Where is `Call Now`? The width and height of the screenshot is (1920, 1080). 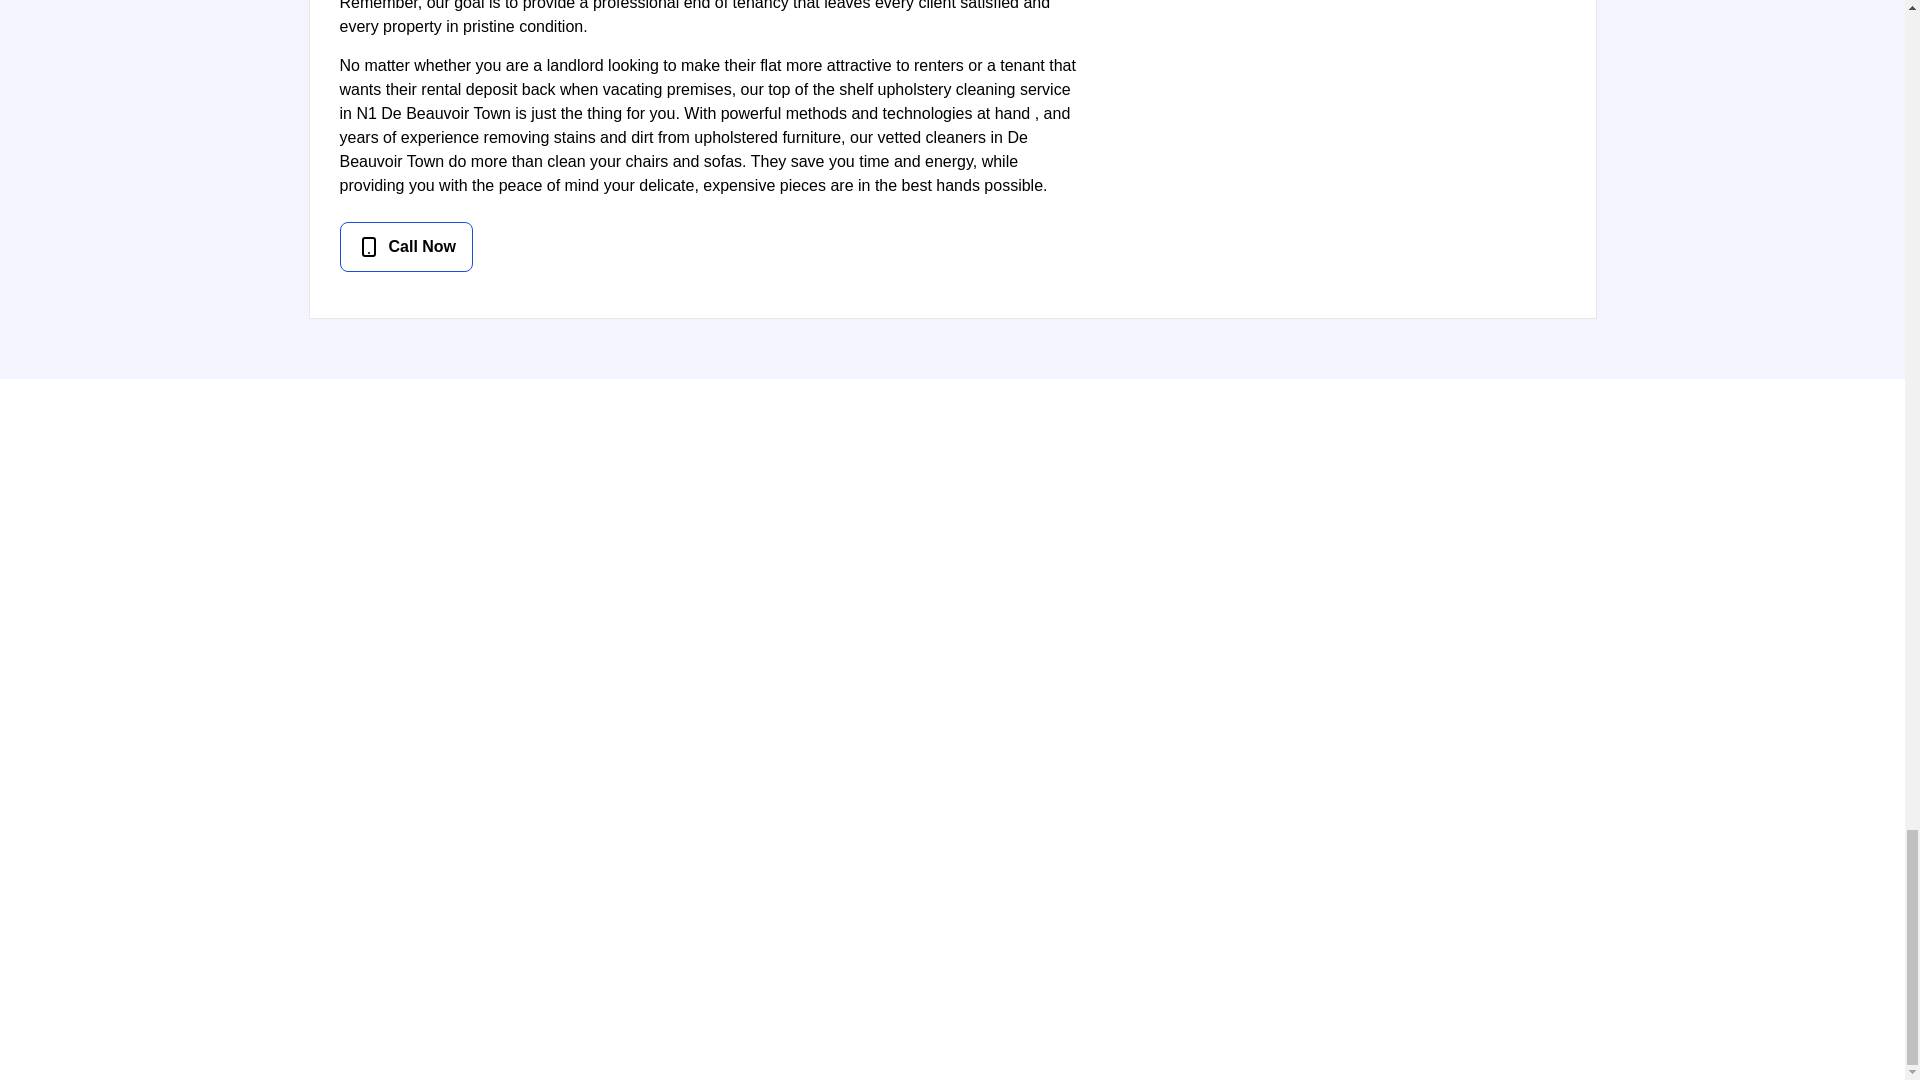
Call Now is located at coordinates (406, 247).